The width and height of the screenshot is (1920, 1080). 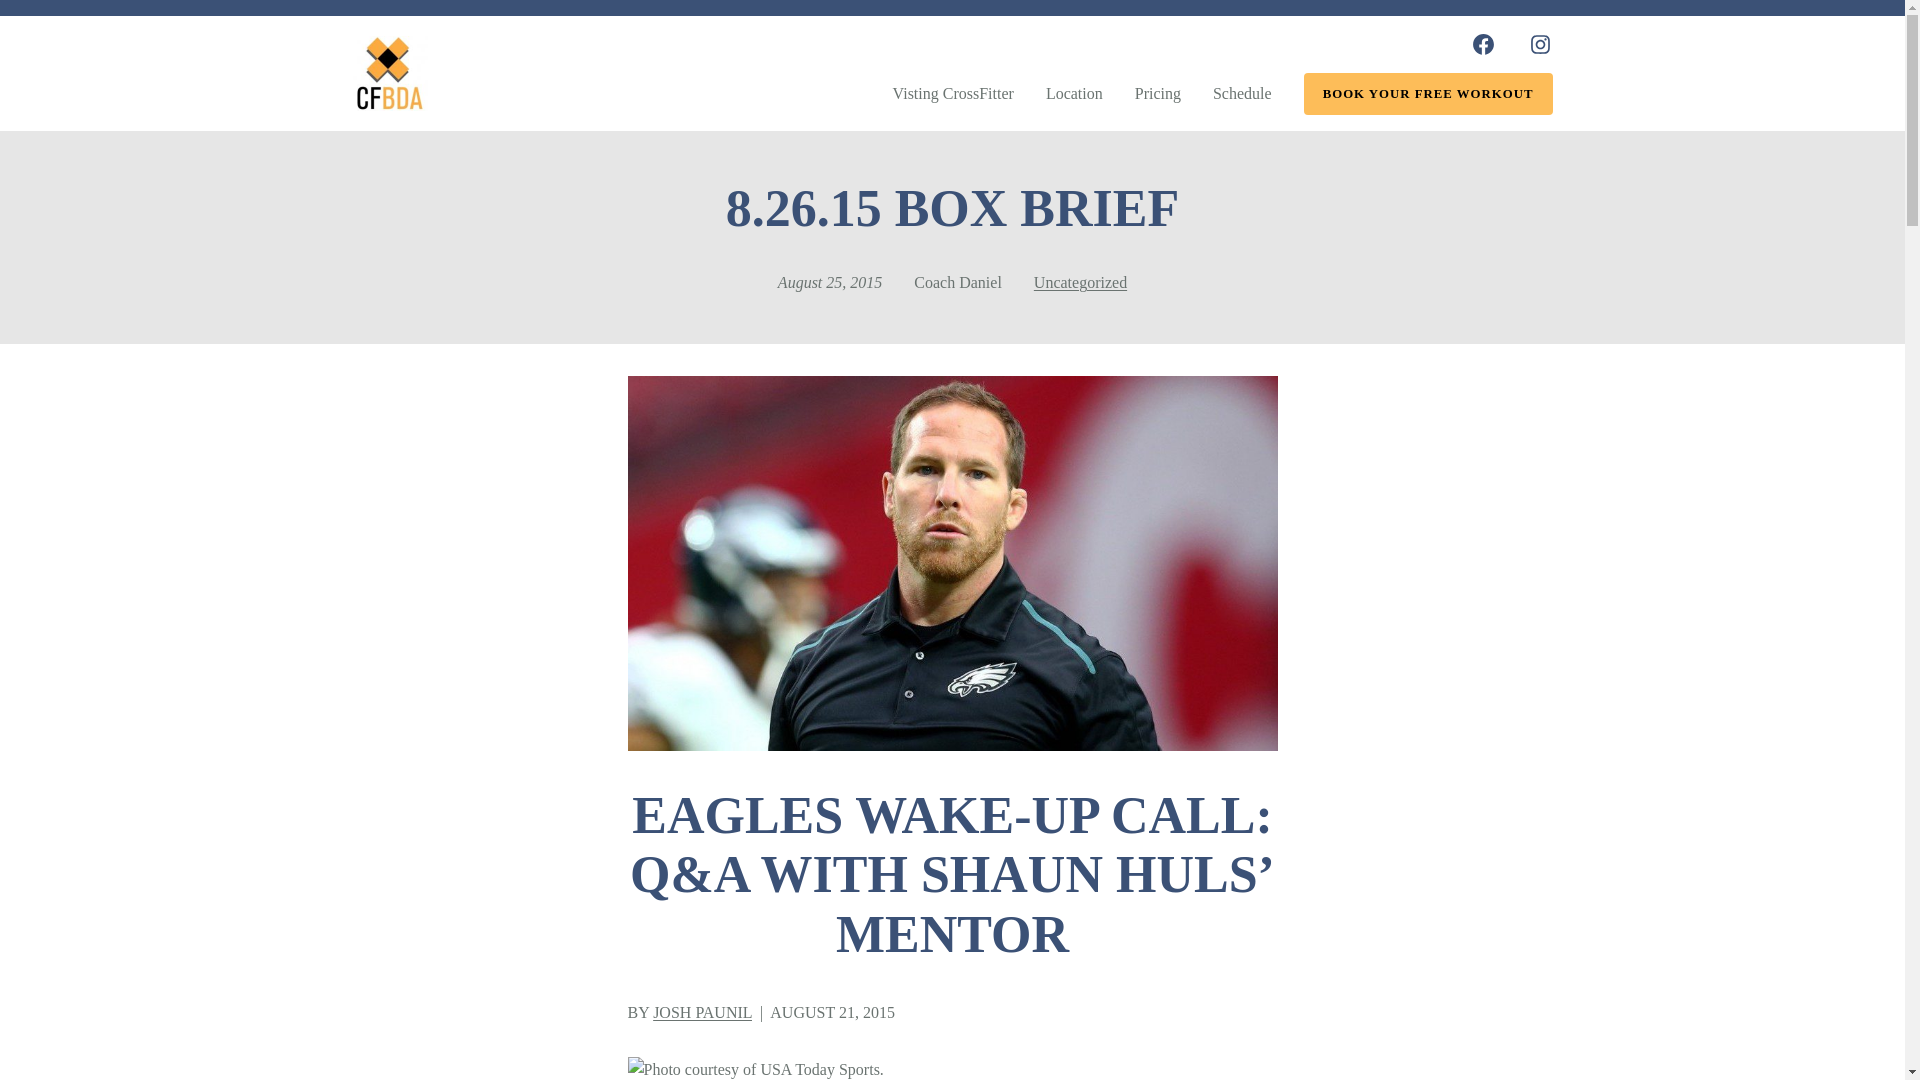 I want to click on Pricing, so click(x=1157, y=94).